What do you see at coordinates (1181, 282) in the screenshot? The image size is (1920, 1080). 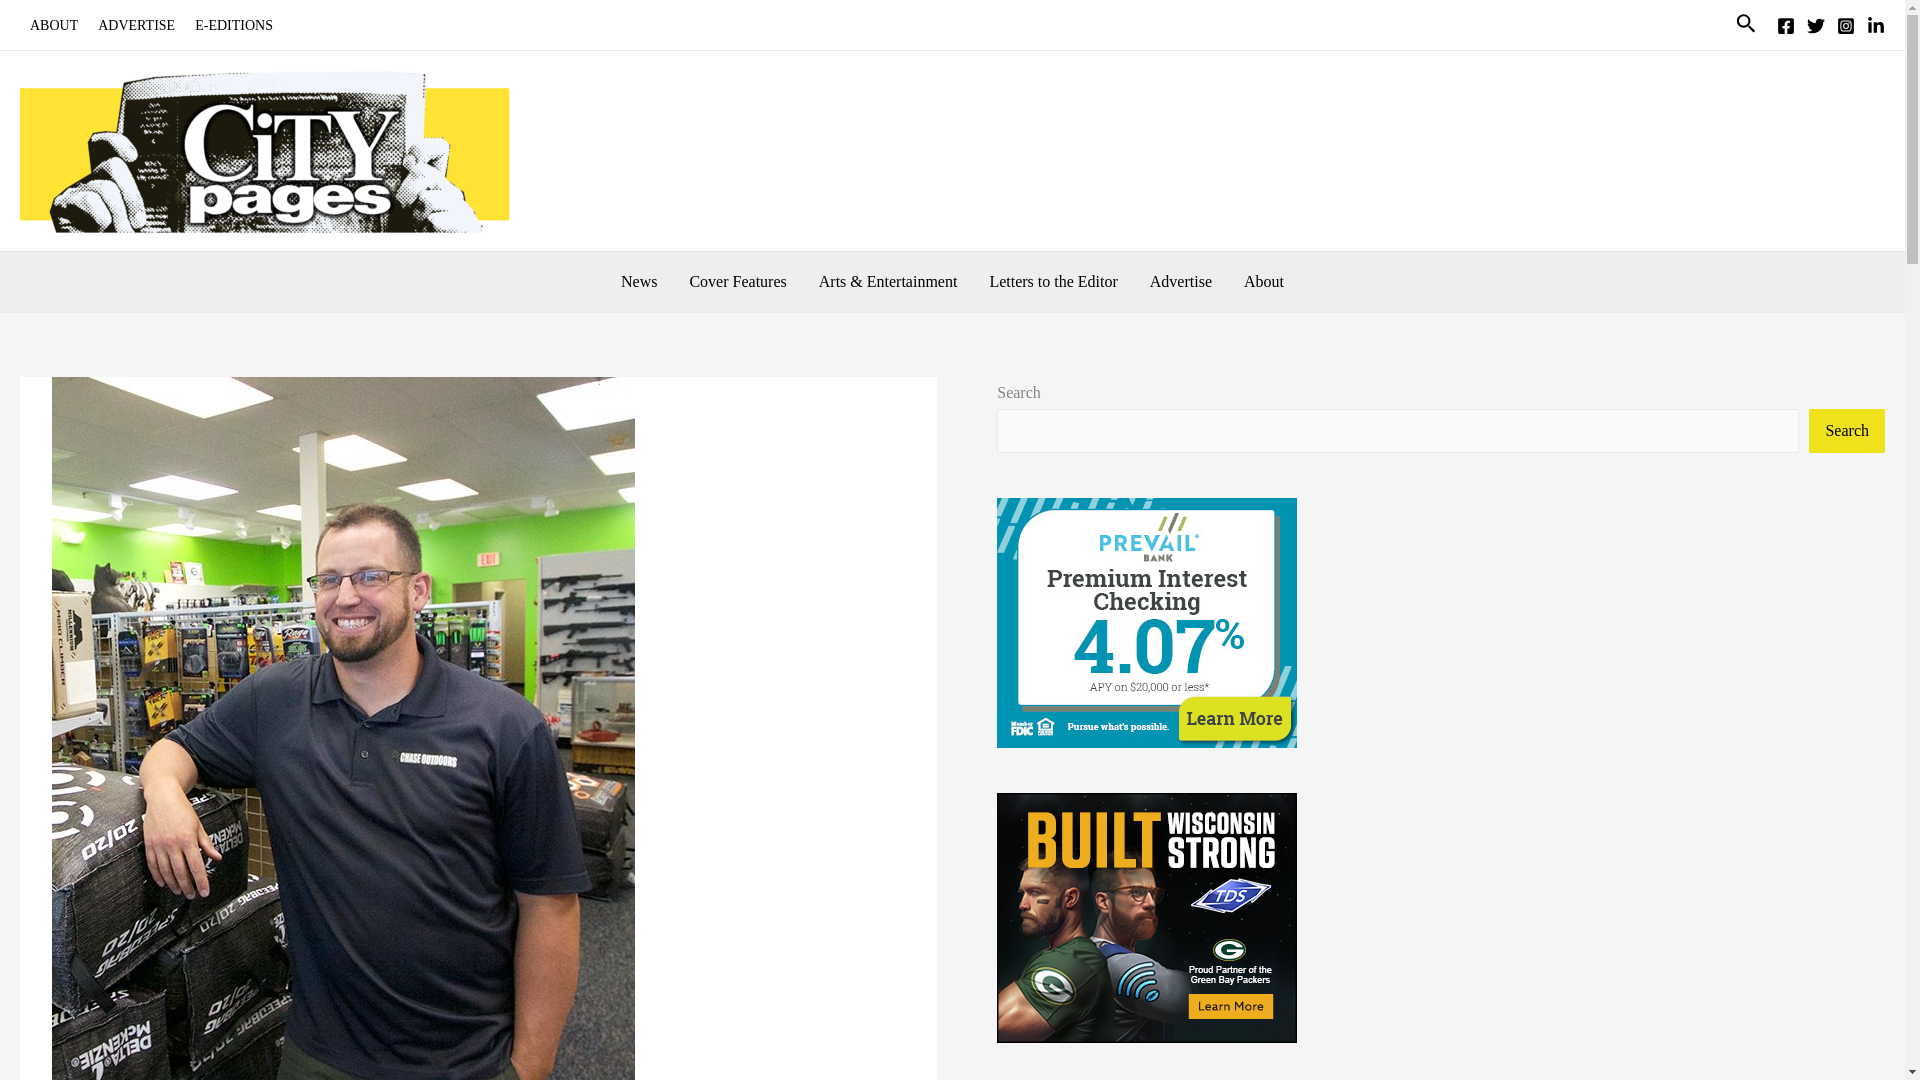 I see `Advertise` at bounding box center [1181, 282].